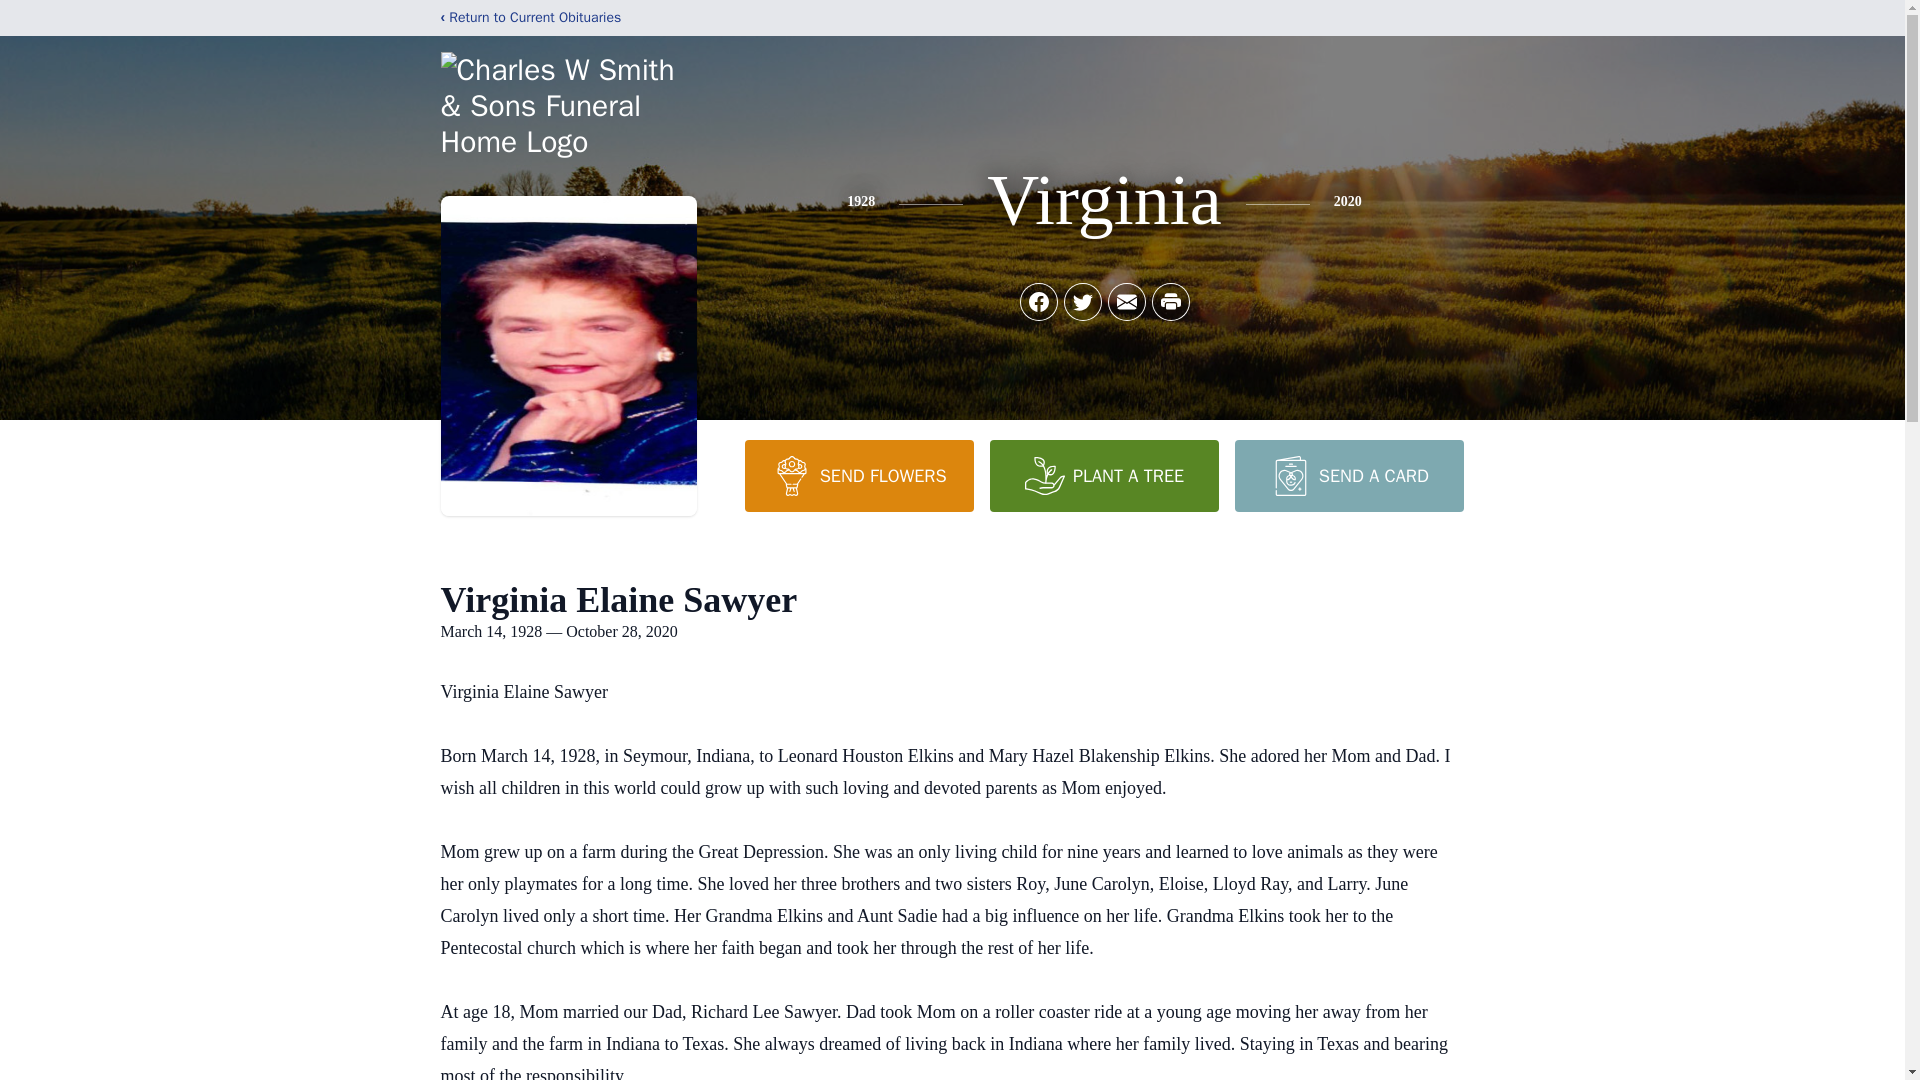  I want to click on SEND FLOWERS, so click(858, 475).